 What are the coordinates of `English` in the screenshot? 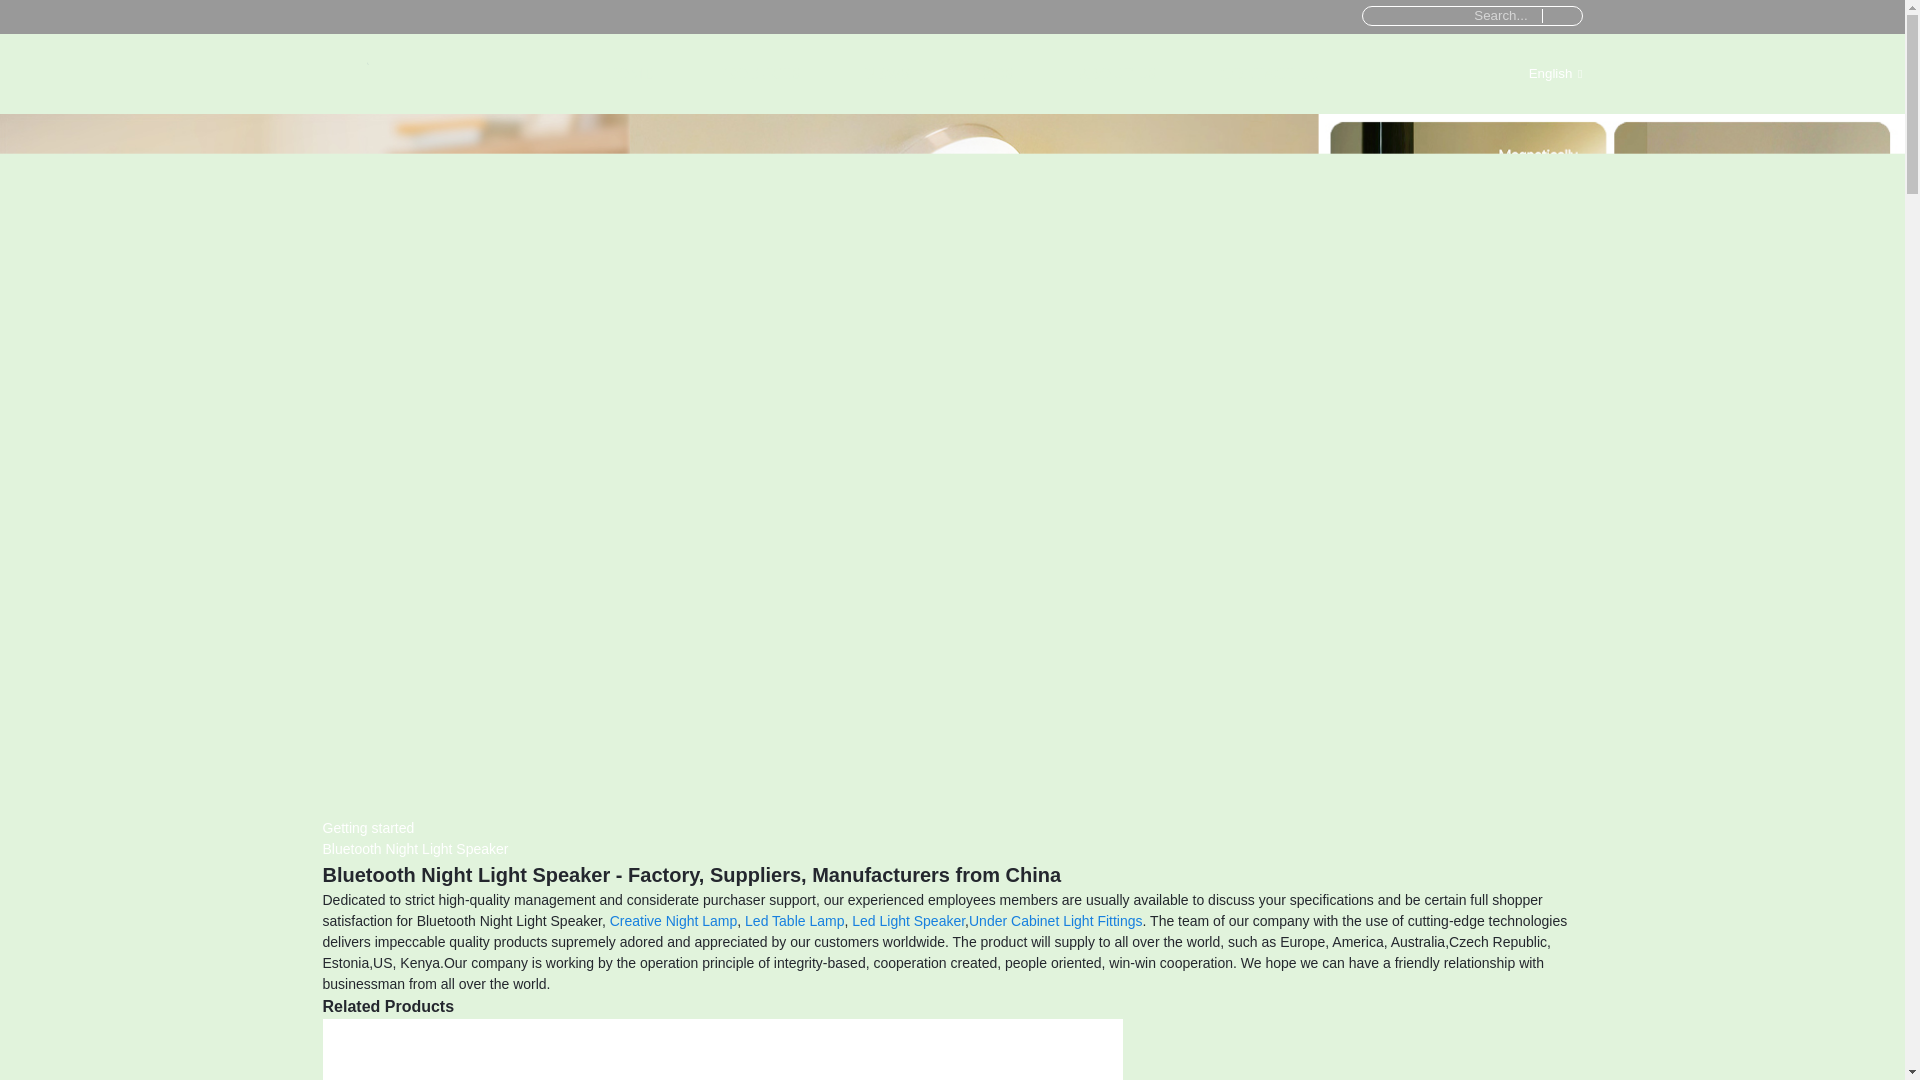 It's located at (1538, 73).